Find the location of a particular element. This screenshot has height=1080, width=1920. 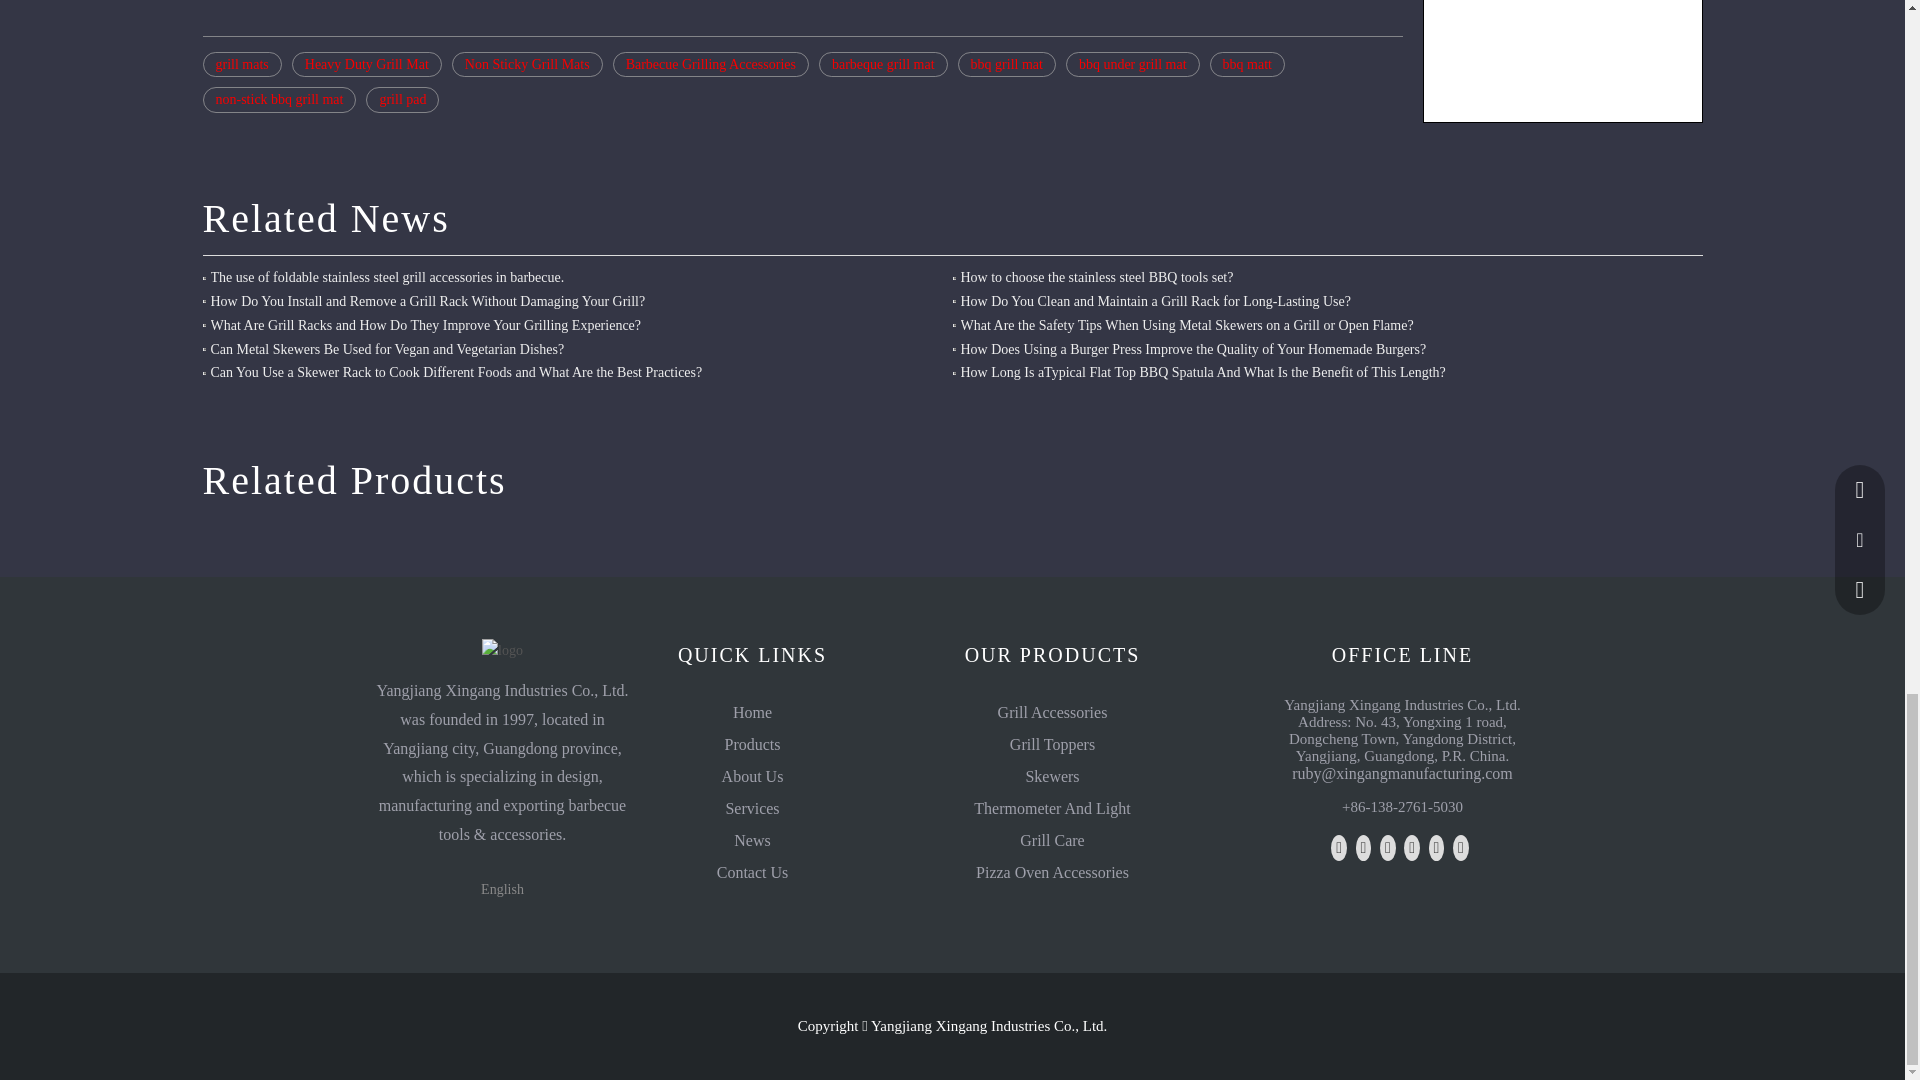

bbq under grill mat is located at coordinates (1132, 64).